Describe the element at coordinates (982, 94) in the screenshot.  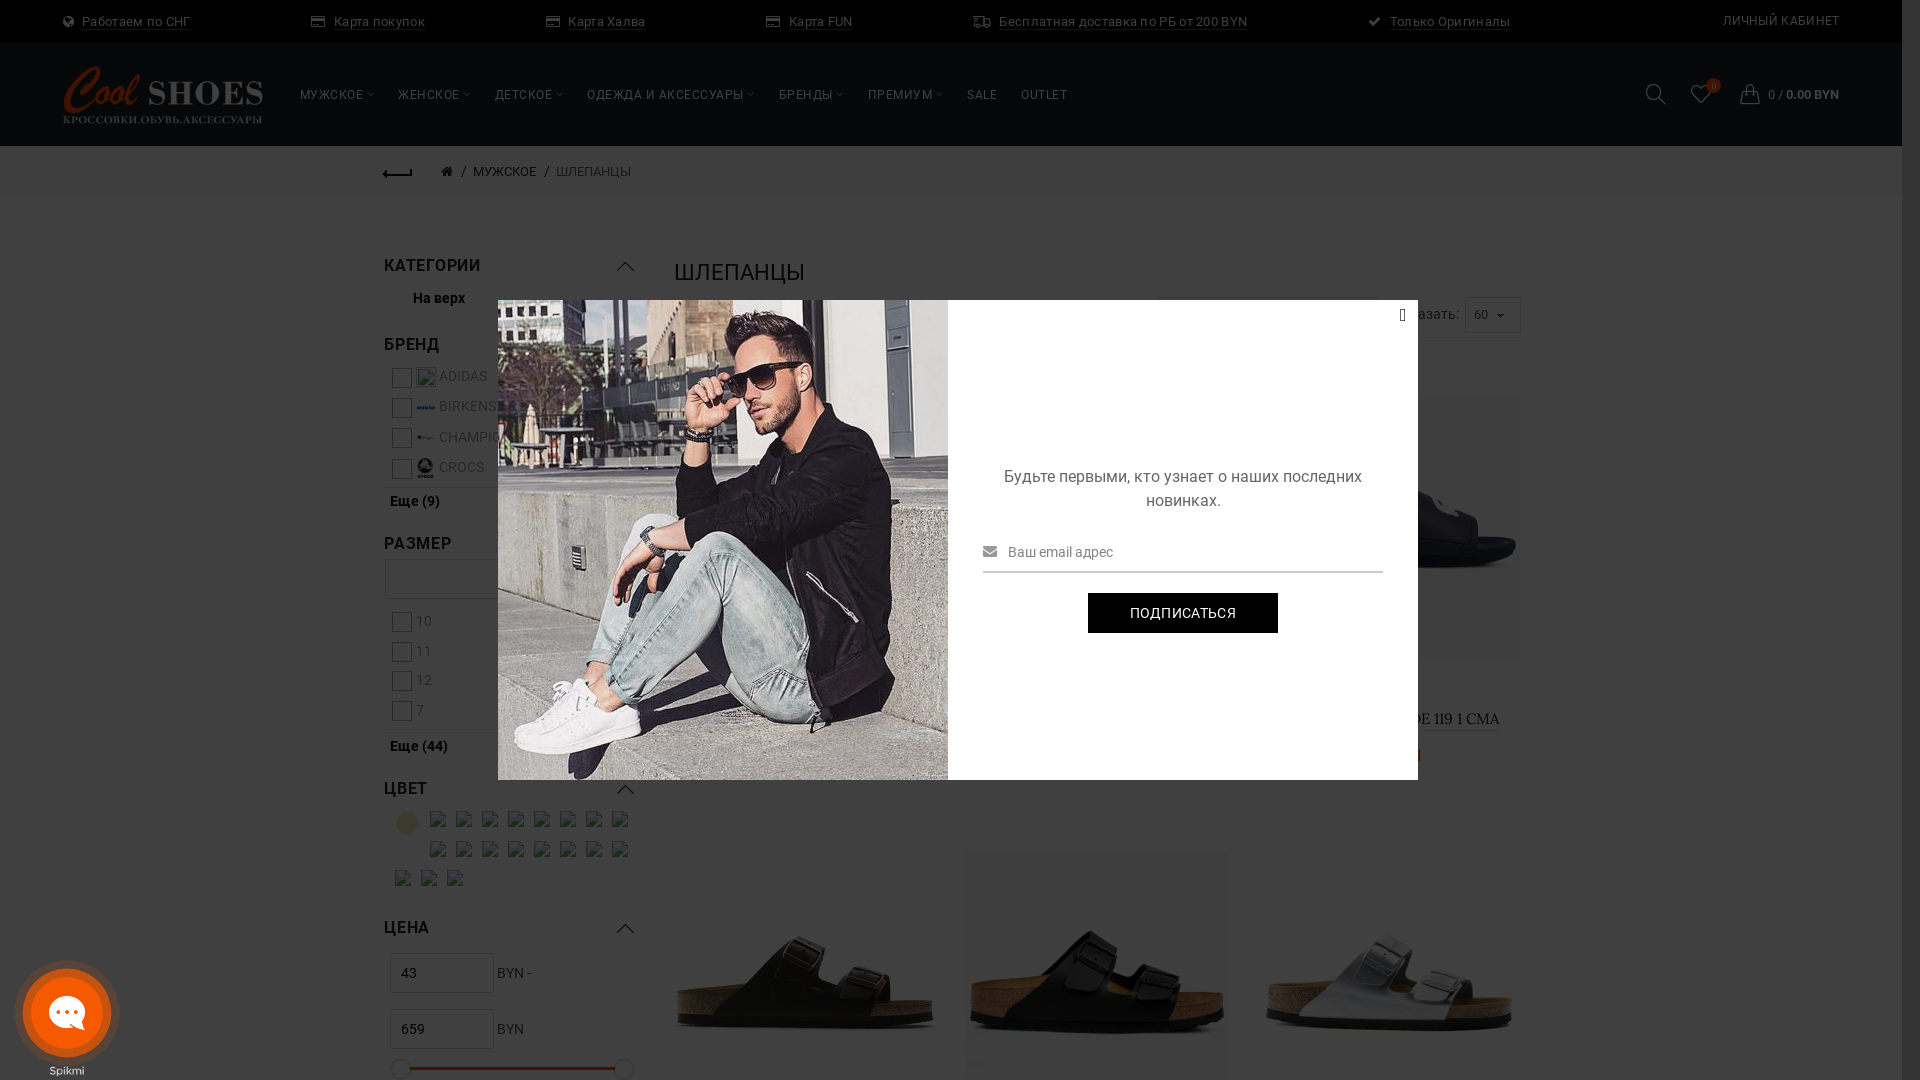
I see `SALE` at that location.